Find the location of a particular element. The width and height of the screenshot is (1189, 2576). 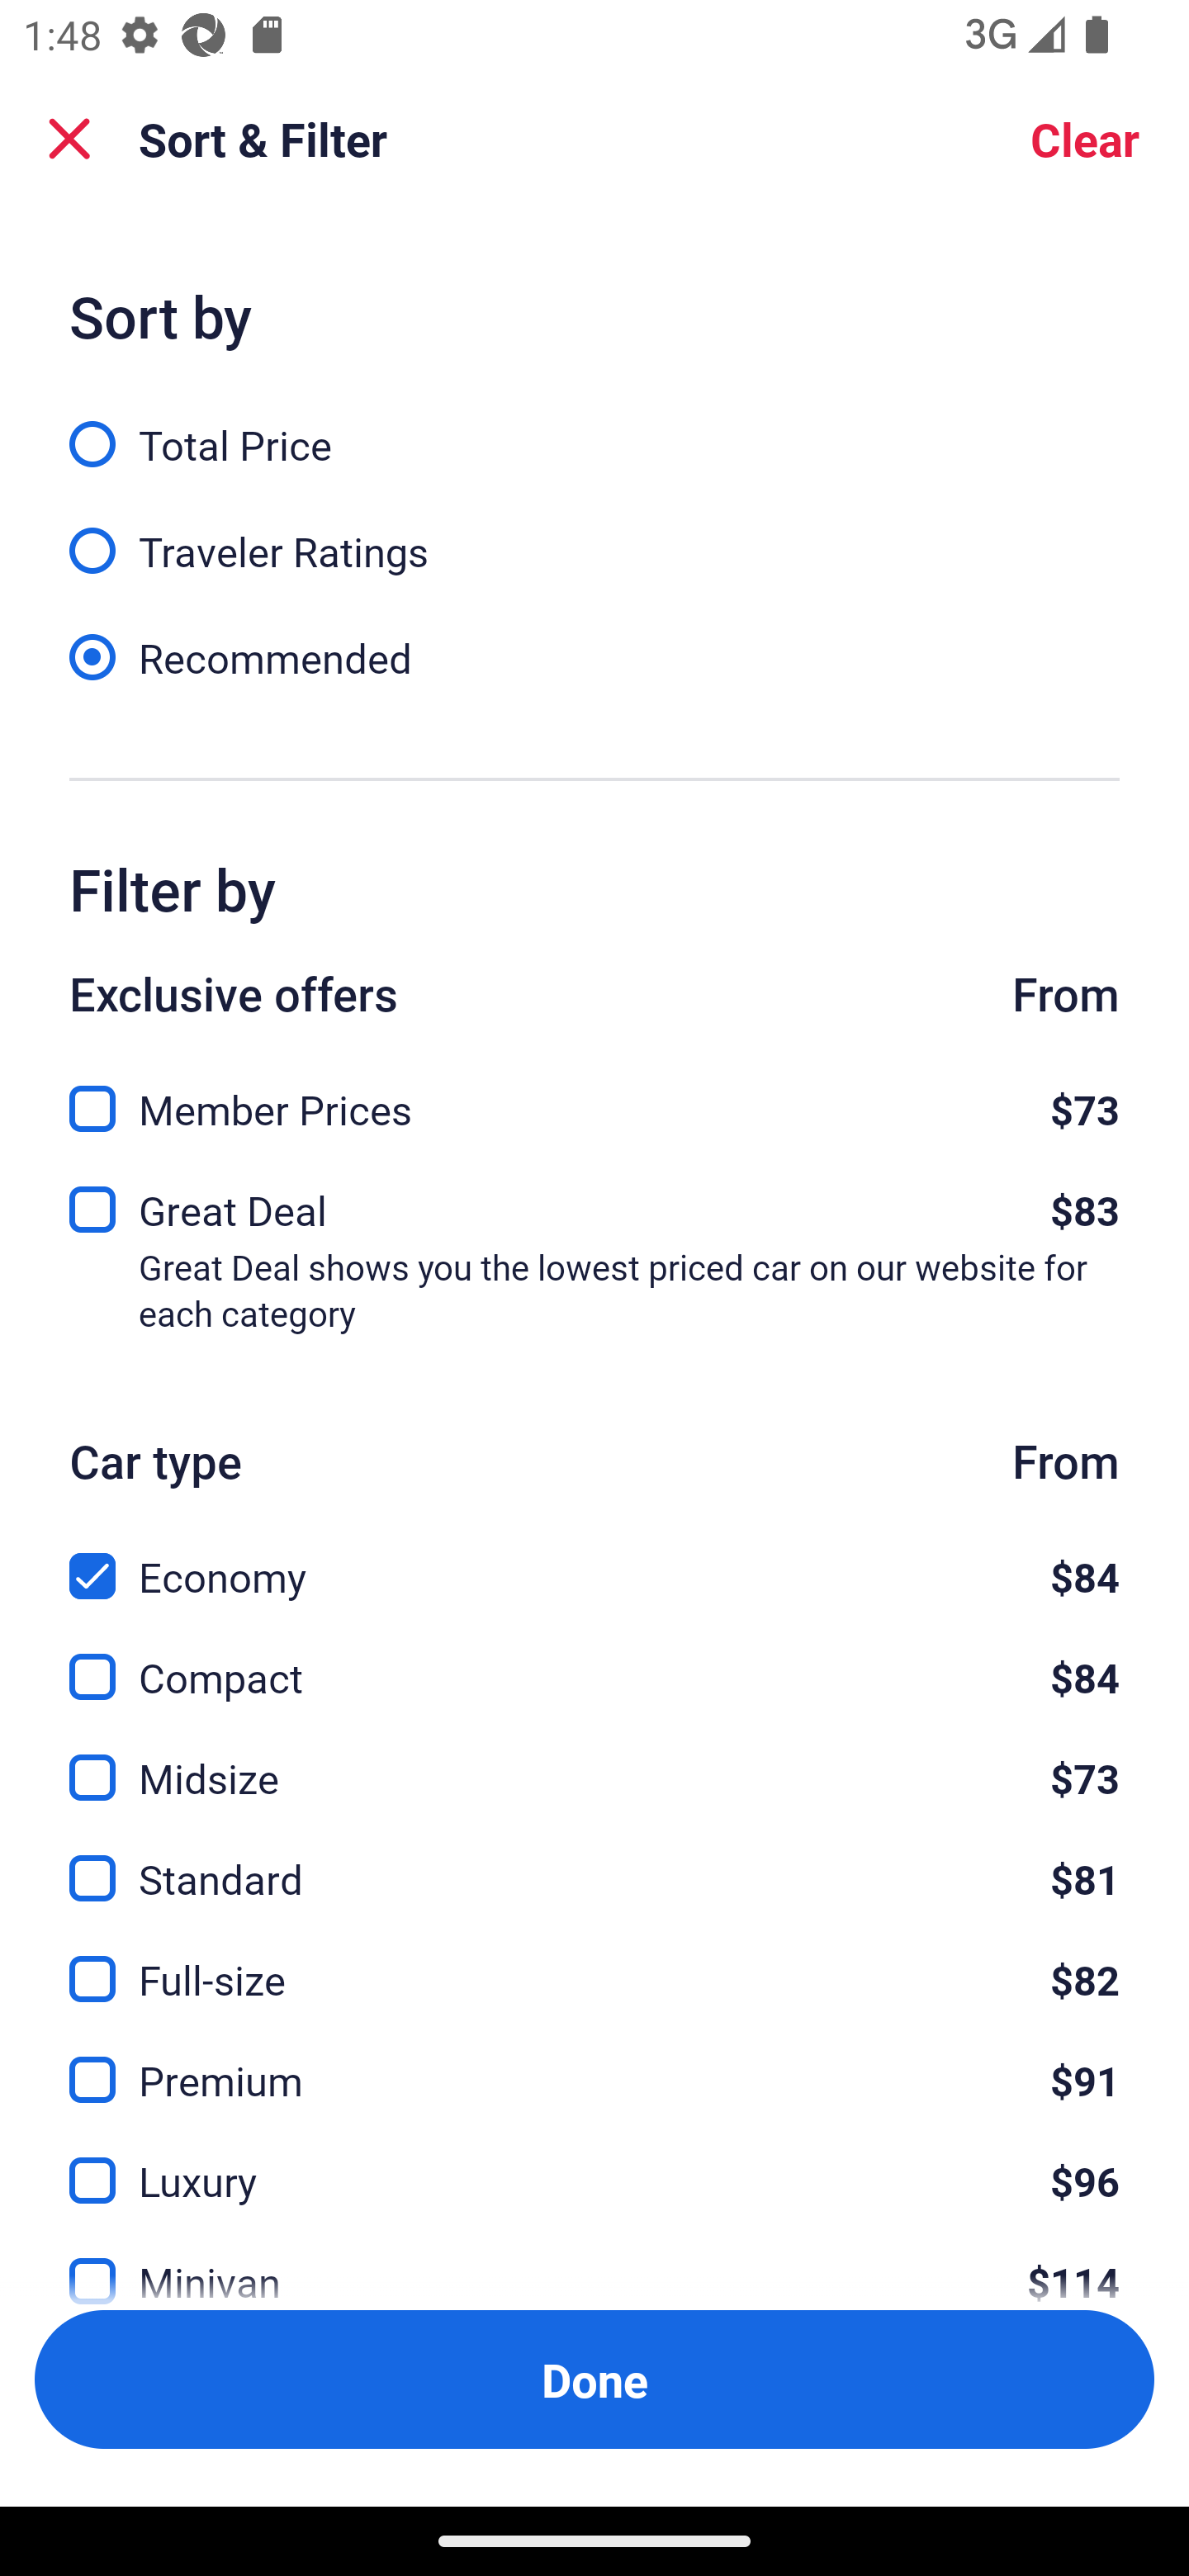

Compact, $84 Compact $84 is located at coordinates (594, 1657).